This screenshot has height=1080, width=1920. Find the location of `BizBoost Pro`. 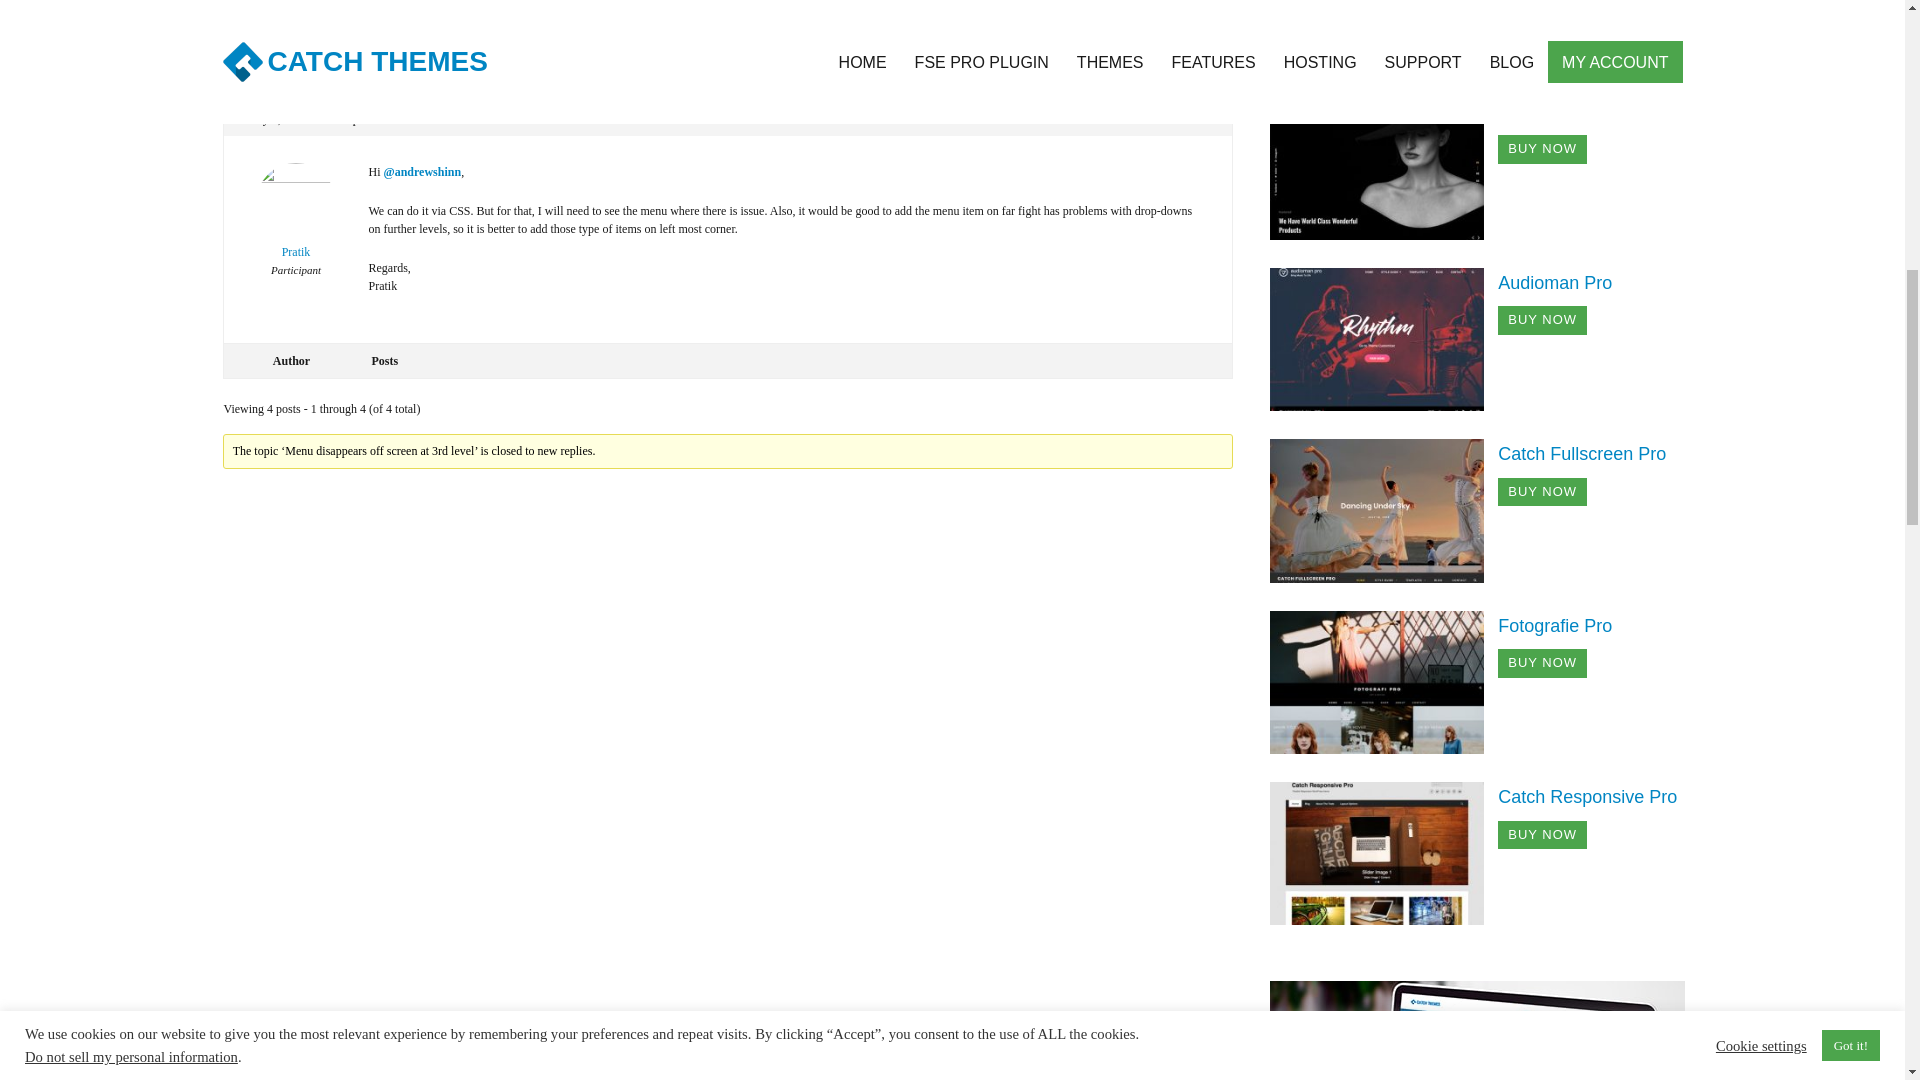

BizBoost Pro is located at coordinates (1383, 2).